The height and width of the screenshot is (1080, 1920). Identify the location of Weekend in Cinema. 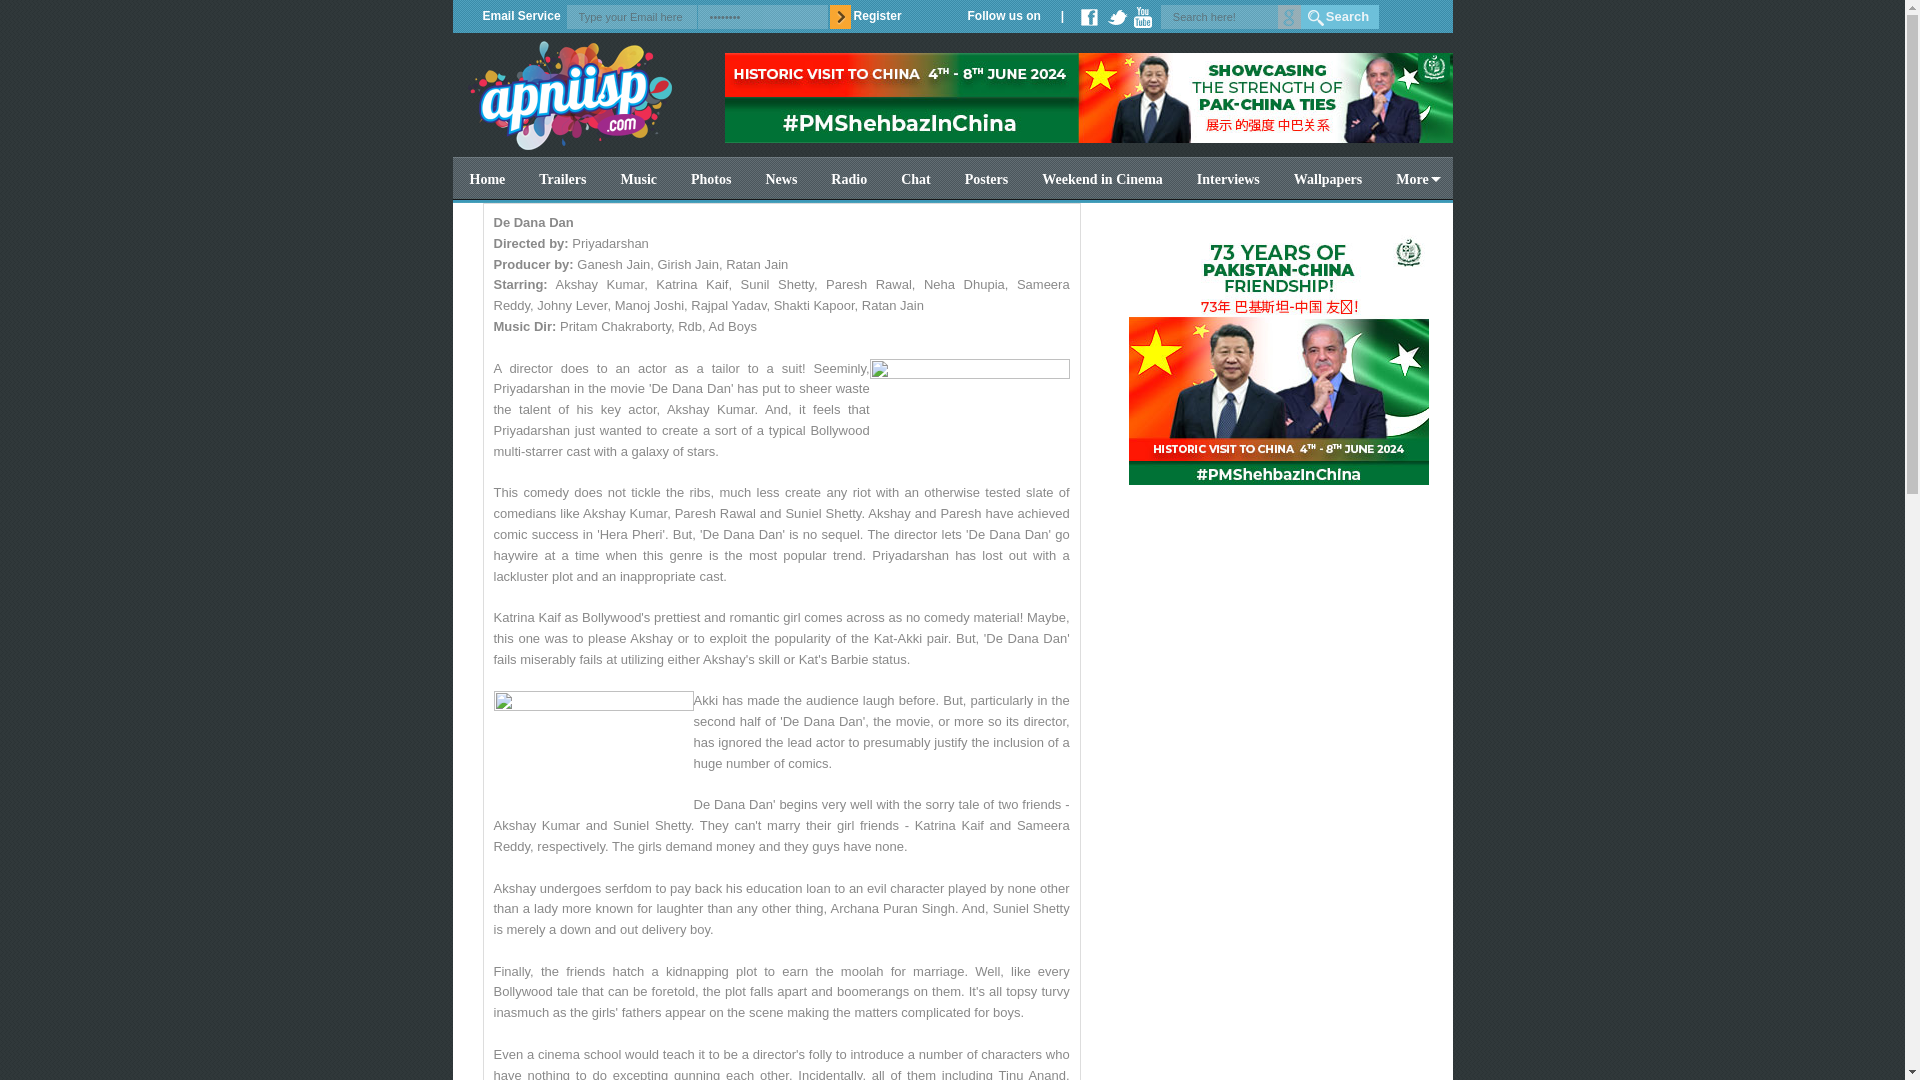
(1102, 179).